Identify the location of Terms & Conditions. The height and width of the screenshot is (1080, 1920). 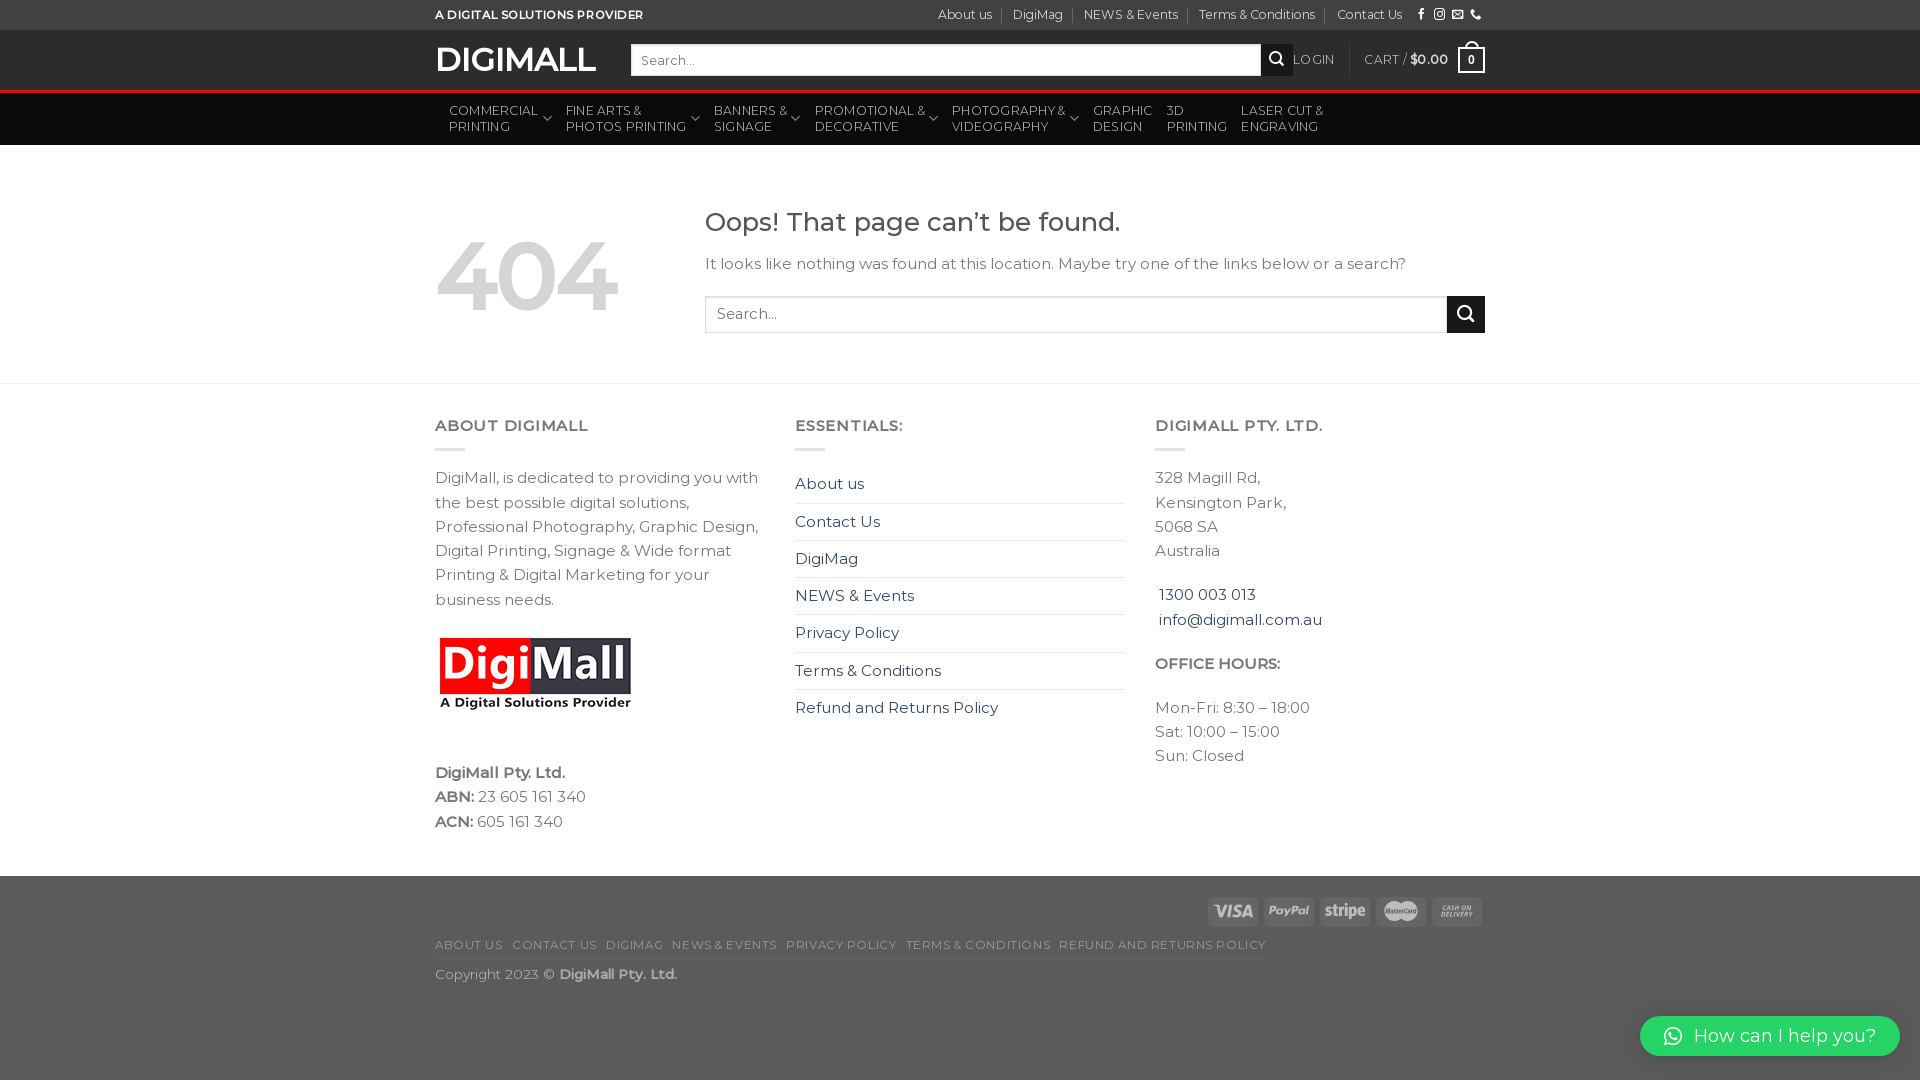
(868, 671).